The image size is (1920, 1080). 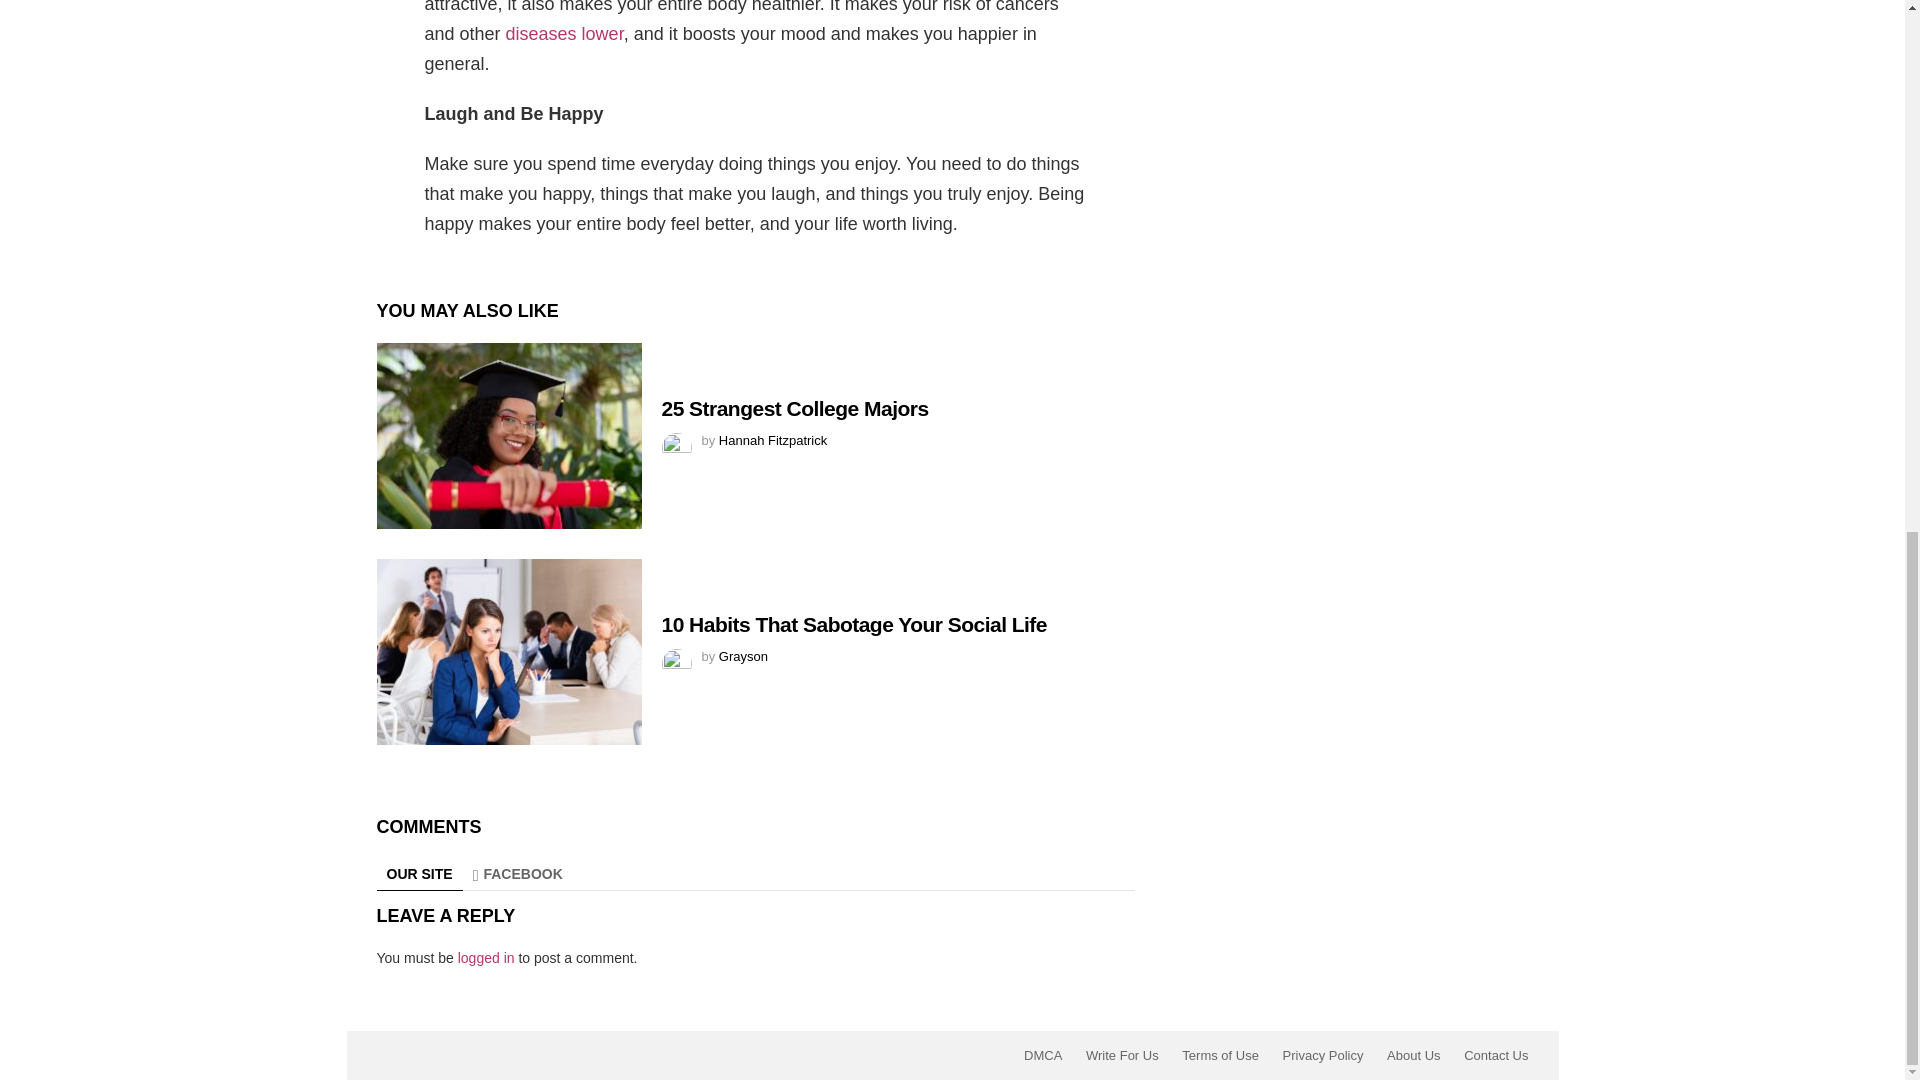 I want to click on logged in, so click(x=486, y=958).